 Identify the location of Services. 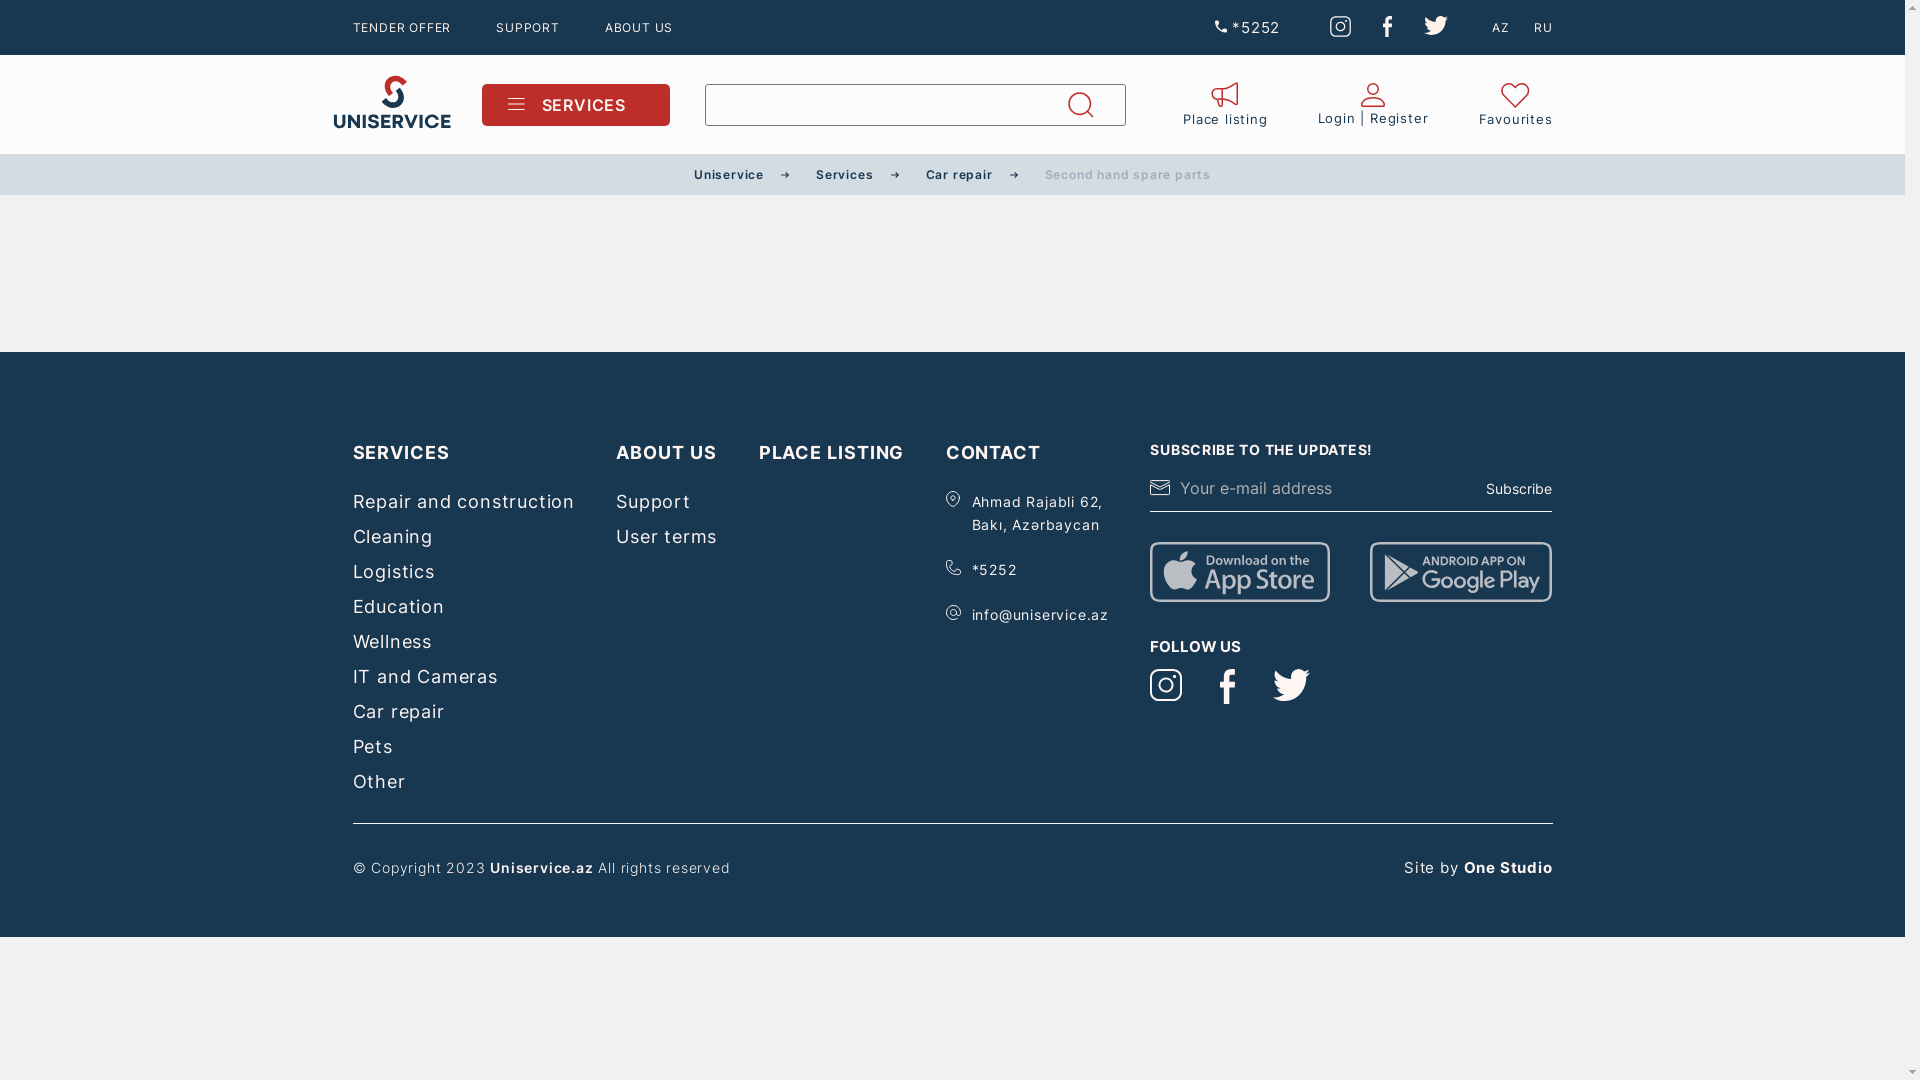
(844, 174).